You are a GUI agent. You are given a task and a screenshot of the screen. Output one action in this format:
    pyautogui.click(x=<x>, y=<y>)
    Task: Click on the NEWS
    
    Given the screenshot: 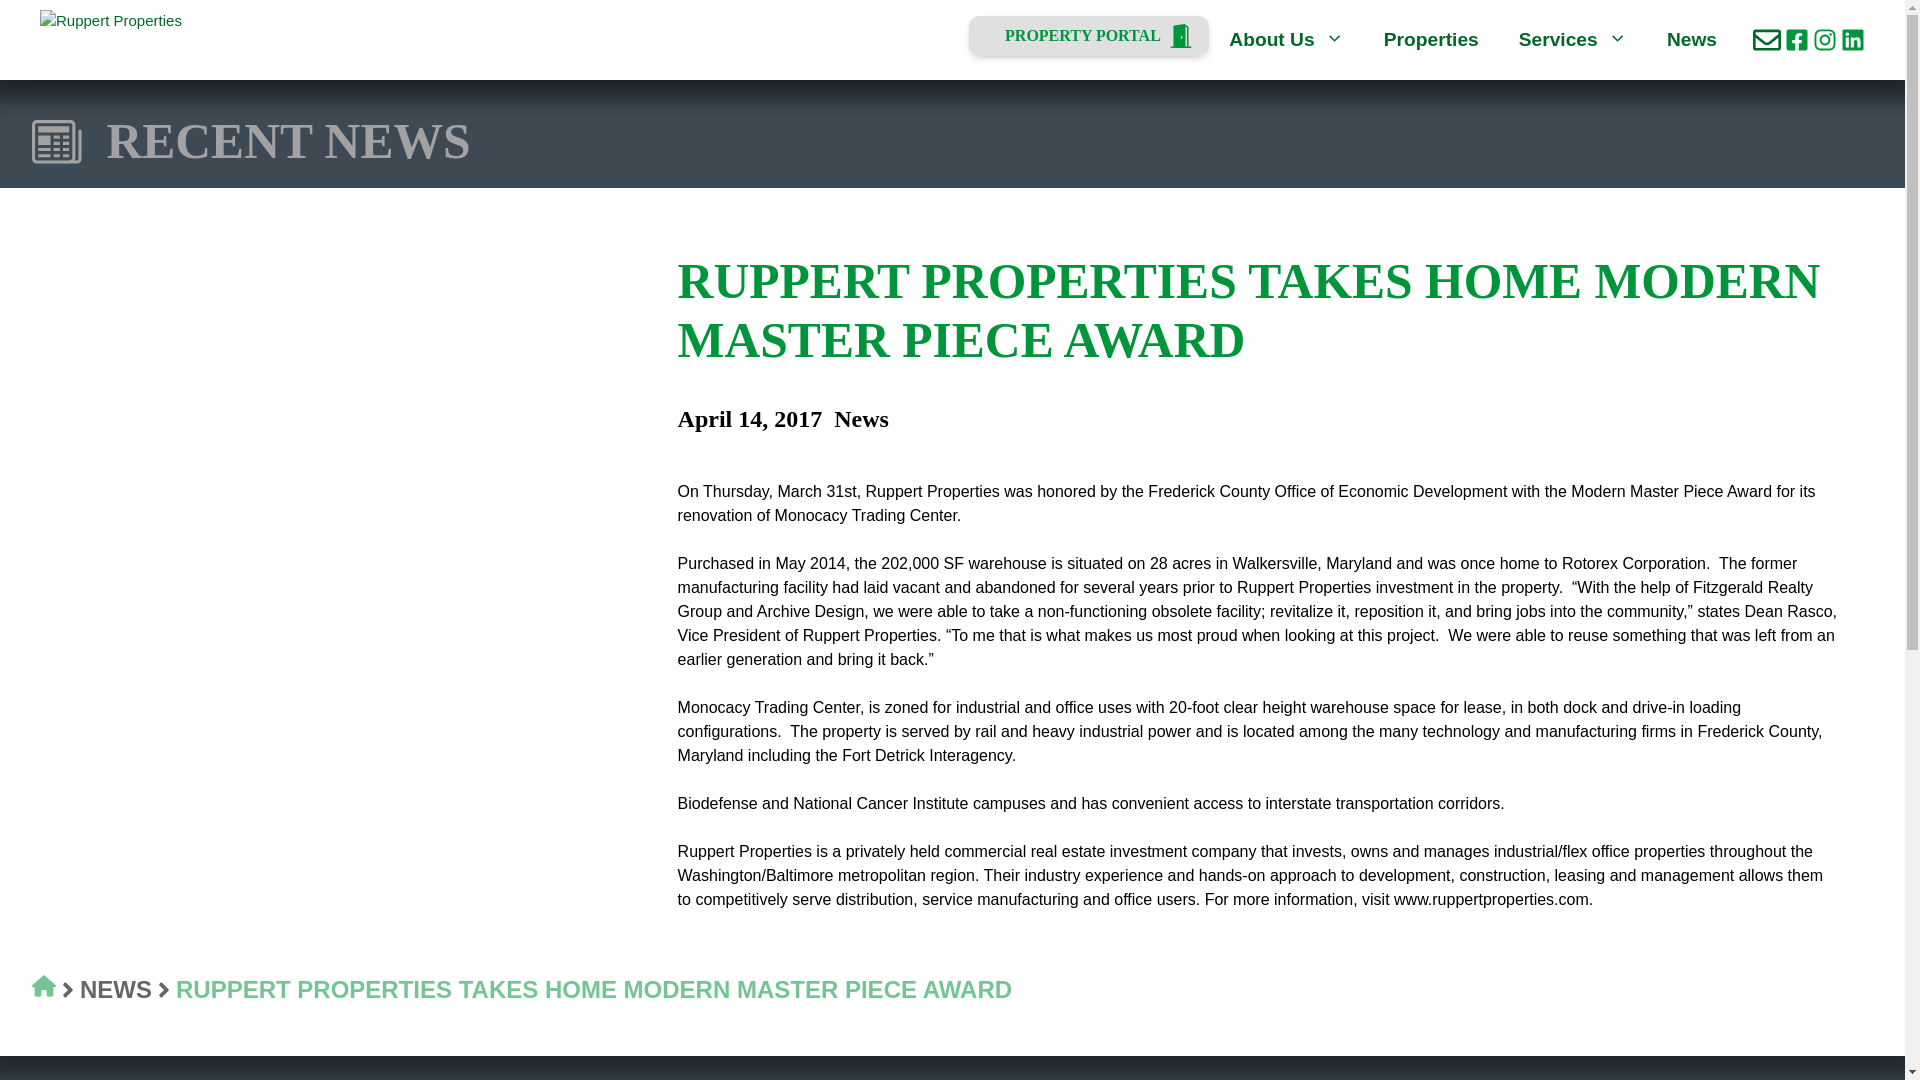 What is the action you would take?
    pyautogui.click(x=116, y=990)
    